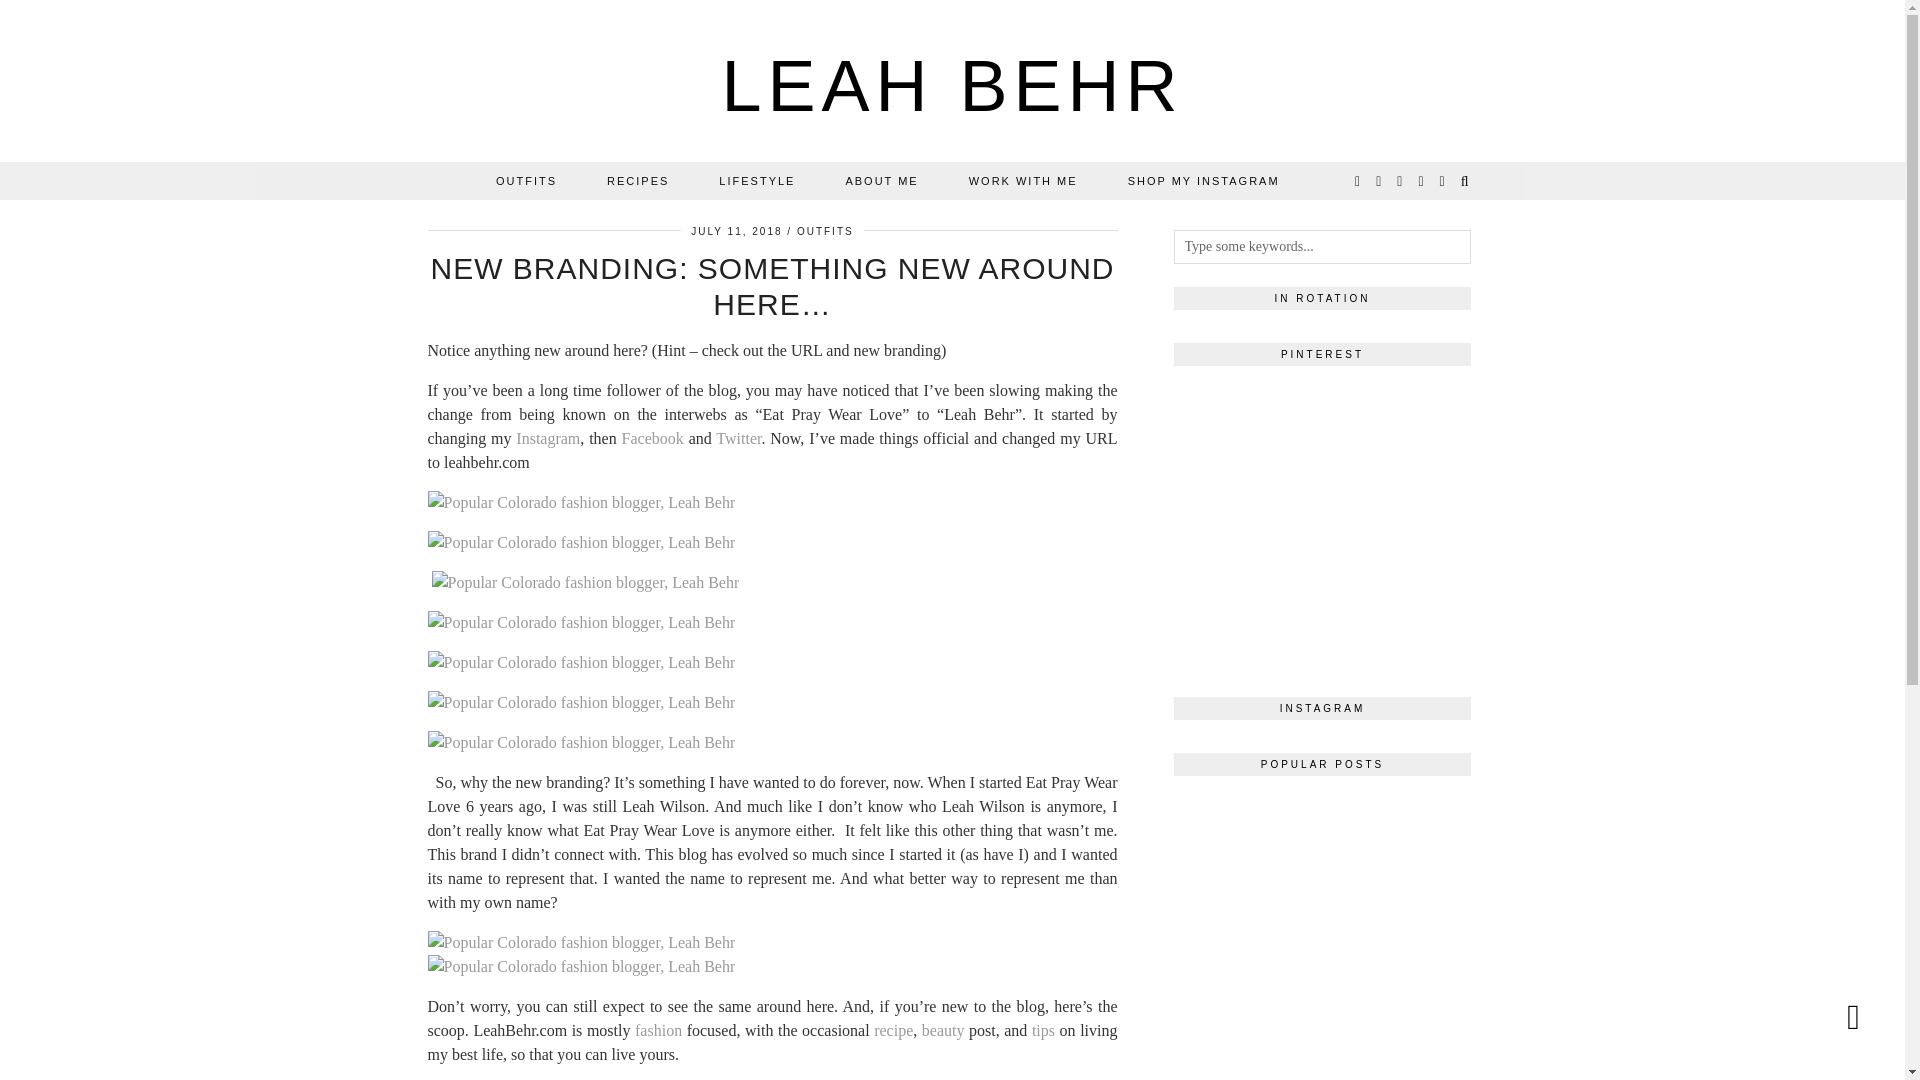  Describe the element at coordinates (1043, 1030) in the screenshot. I see `tips` at that location.